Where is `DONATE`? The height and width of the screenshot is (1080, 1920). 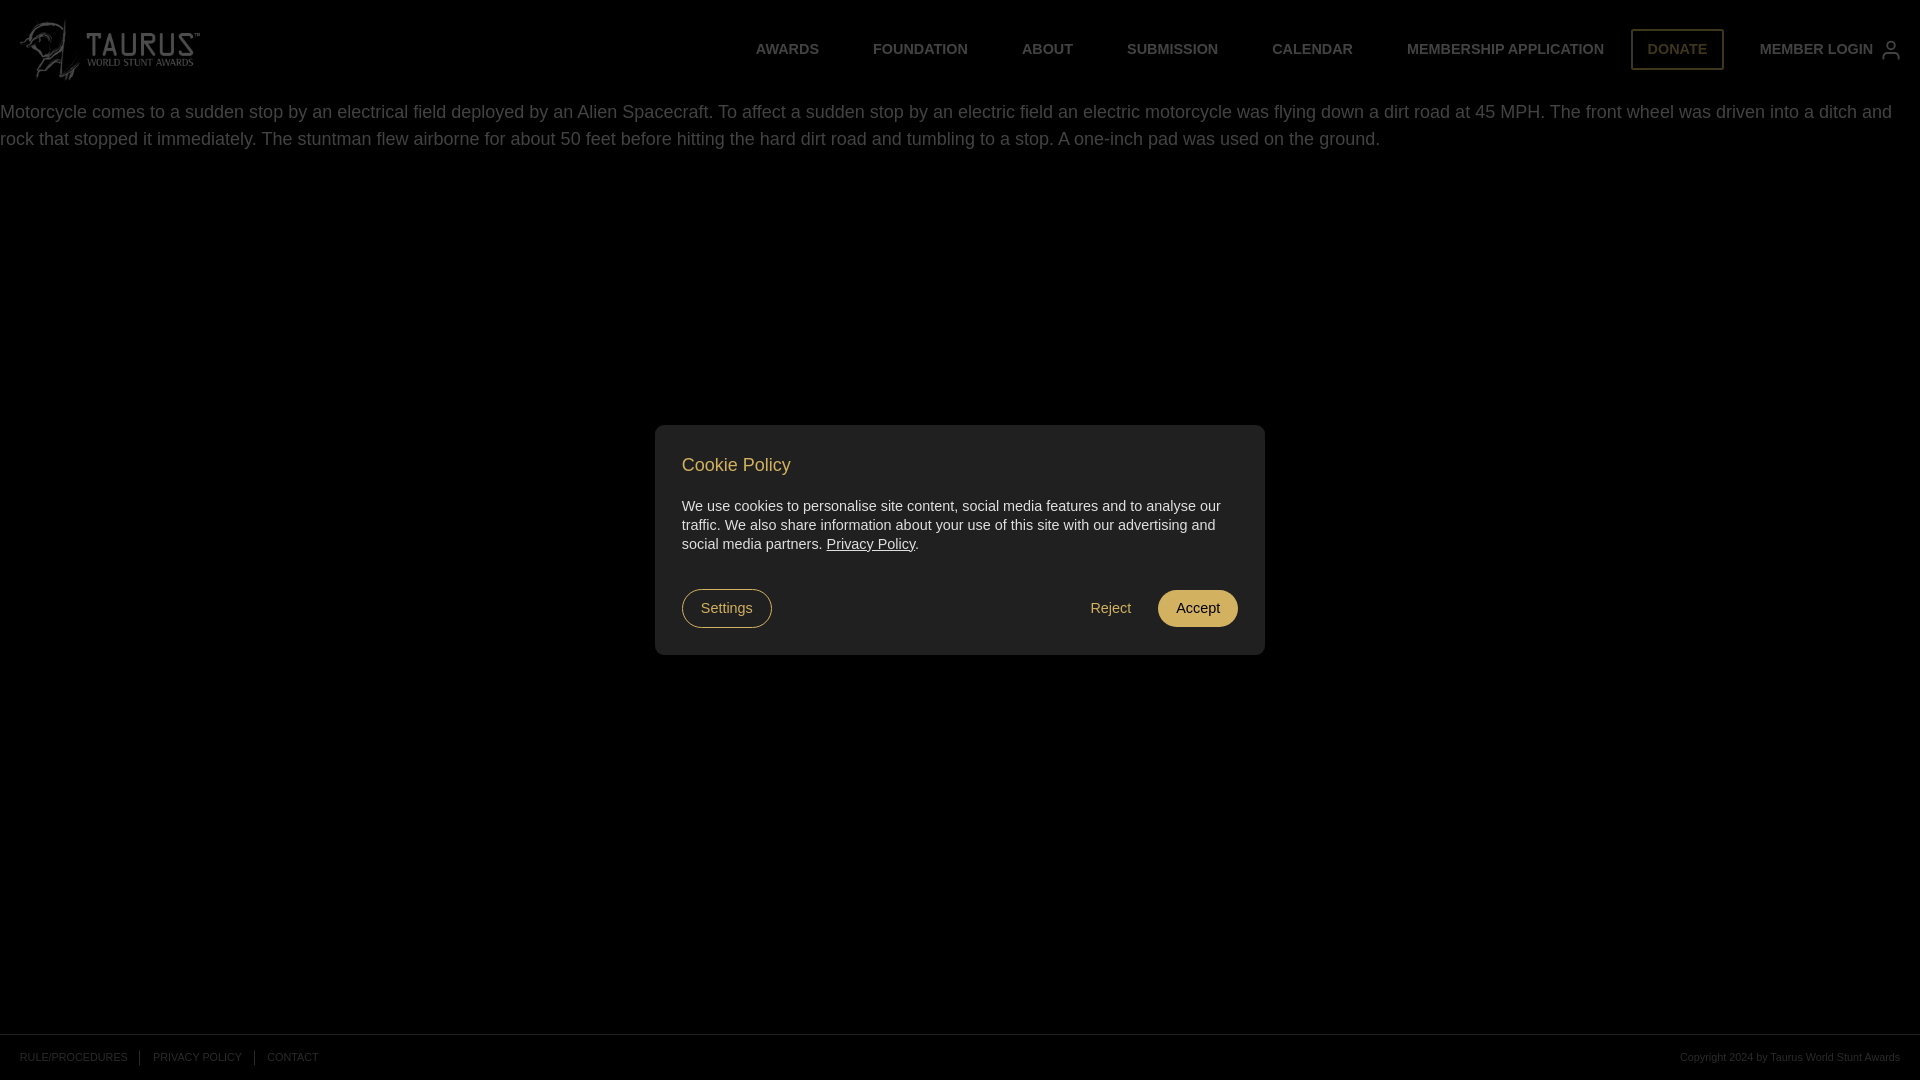
DONATE is located at coordinates (1676, 50).